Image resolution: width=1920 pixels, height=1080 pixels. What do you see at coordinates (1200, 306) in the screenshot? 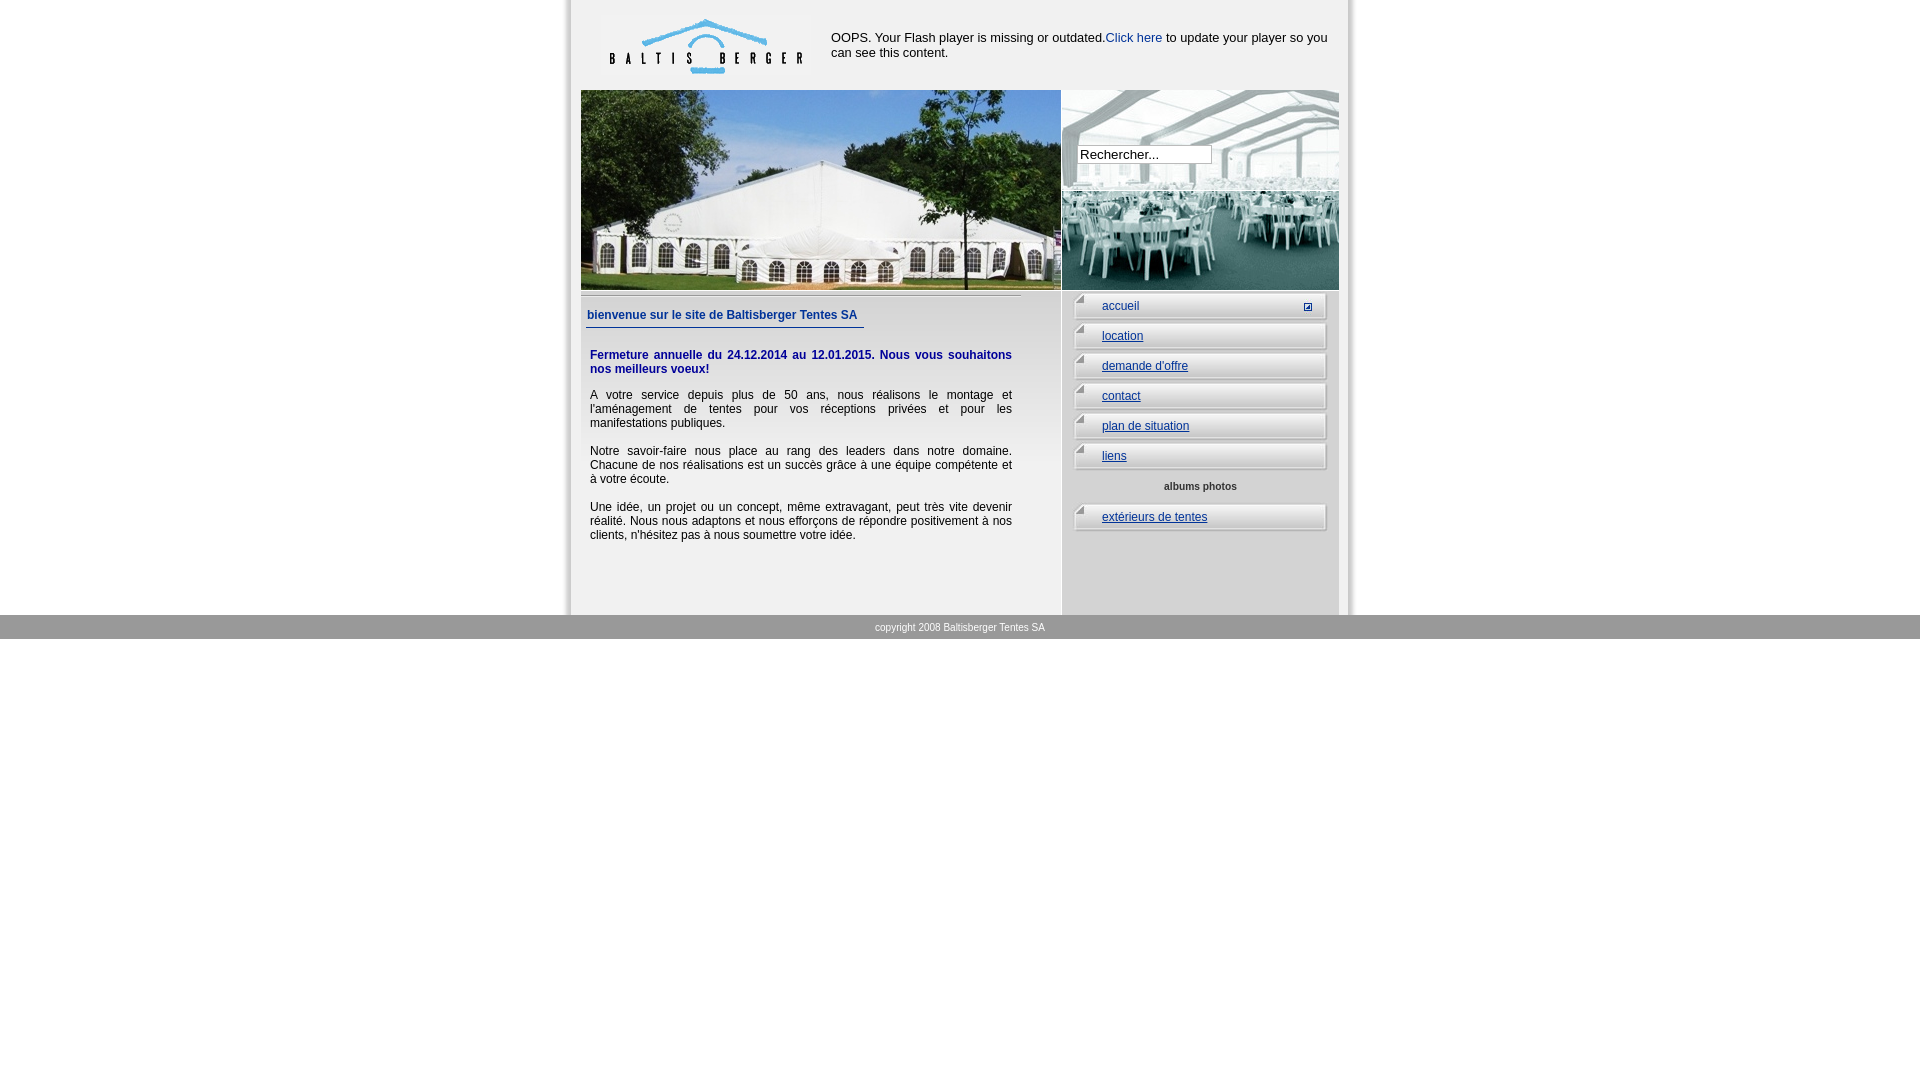
I see `accueil` at bounding box center [1200, 306].